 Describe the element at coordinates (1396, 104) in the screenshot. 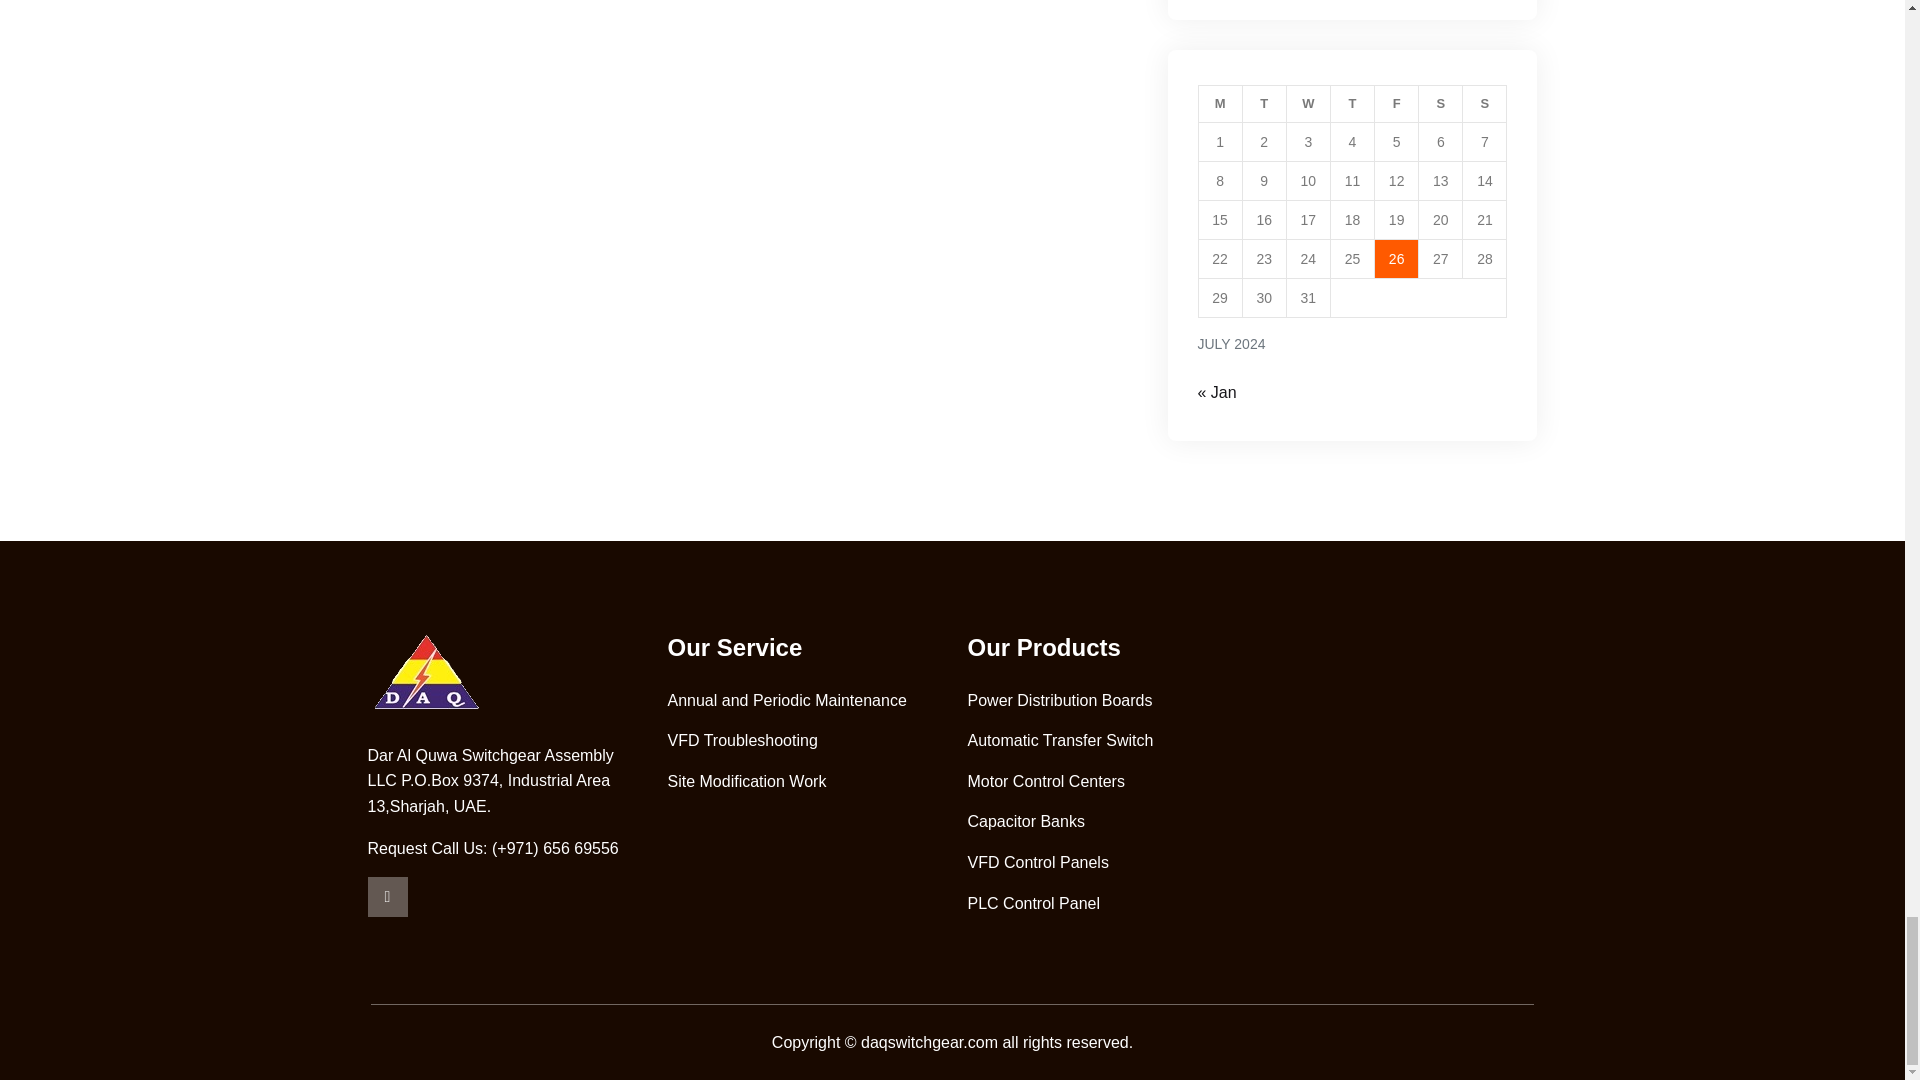

I see `Friday` at that location.